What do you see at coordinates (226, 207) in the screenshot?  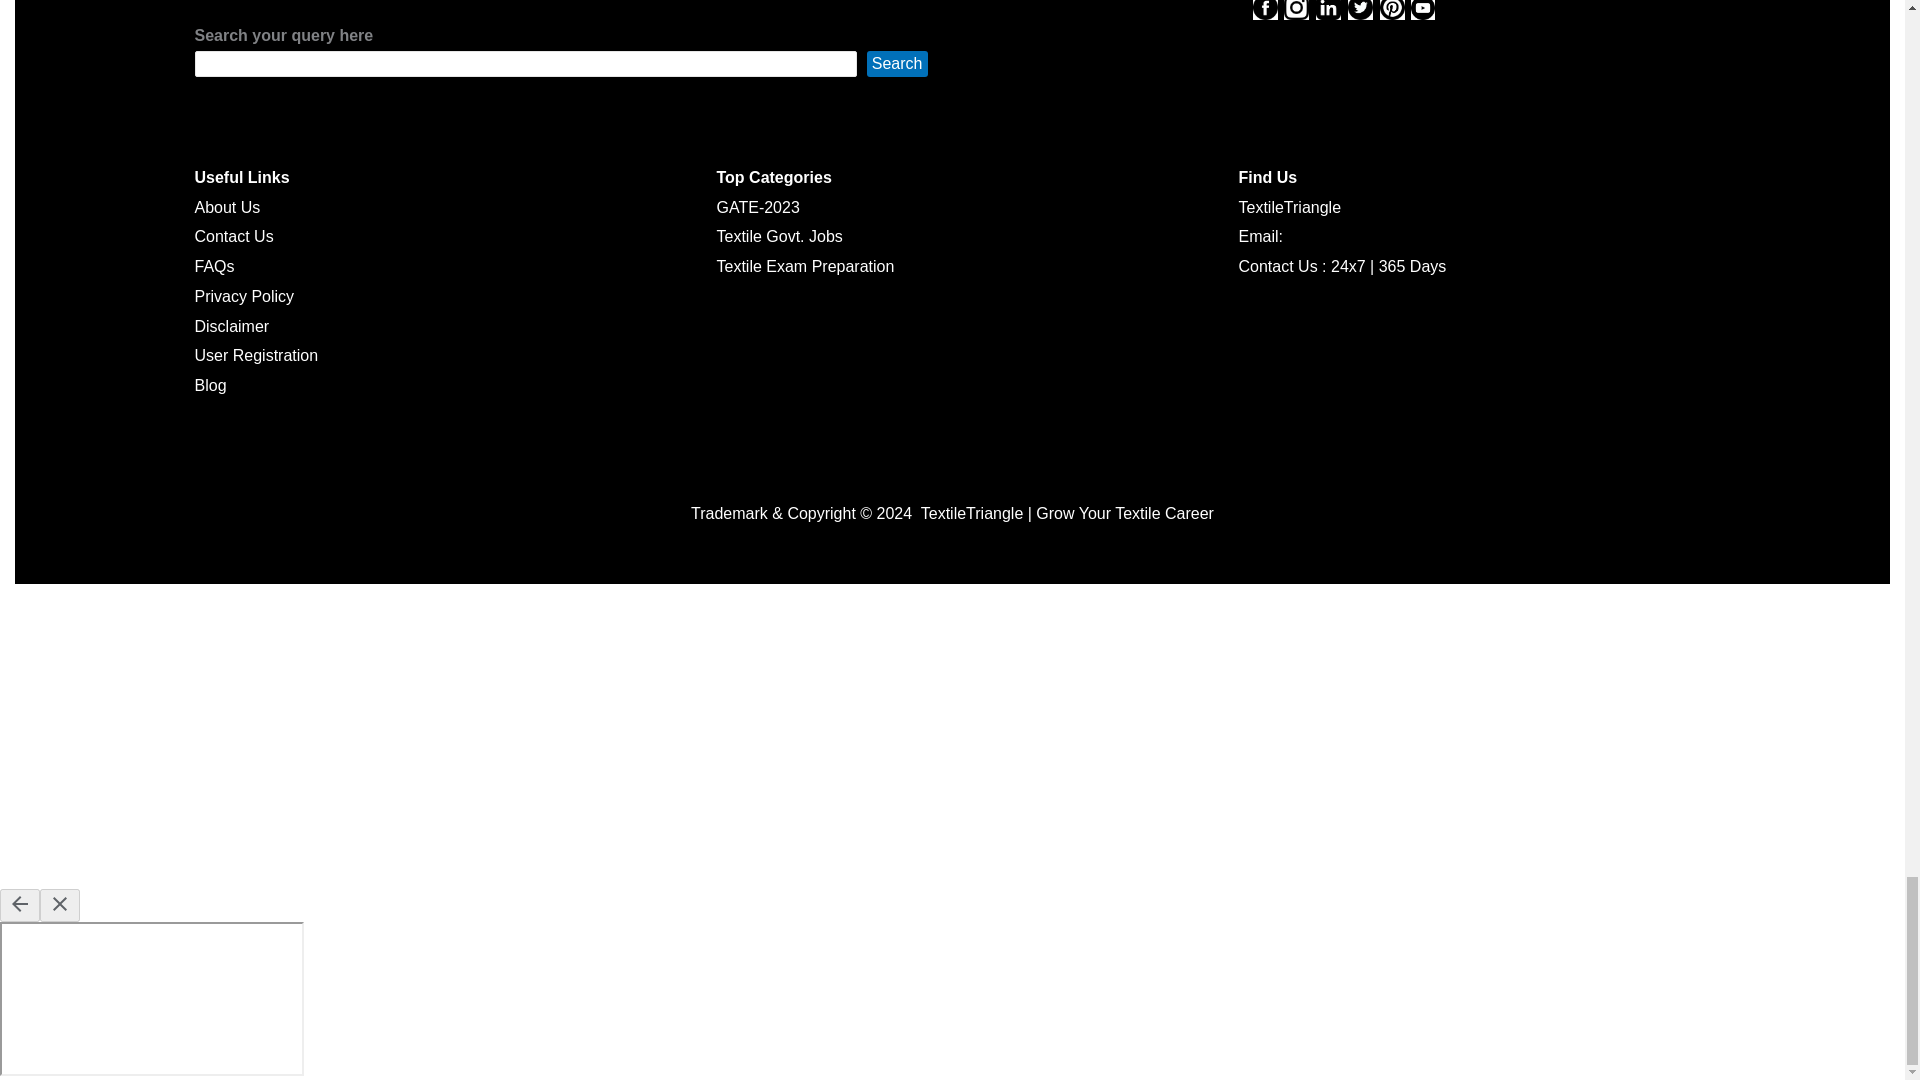 I see `About Us` at bounding box center [226, 207].